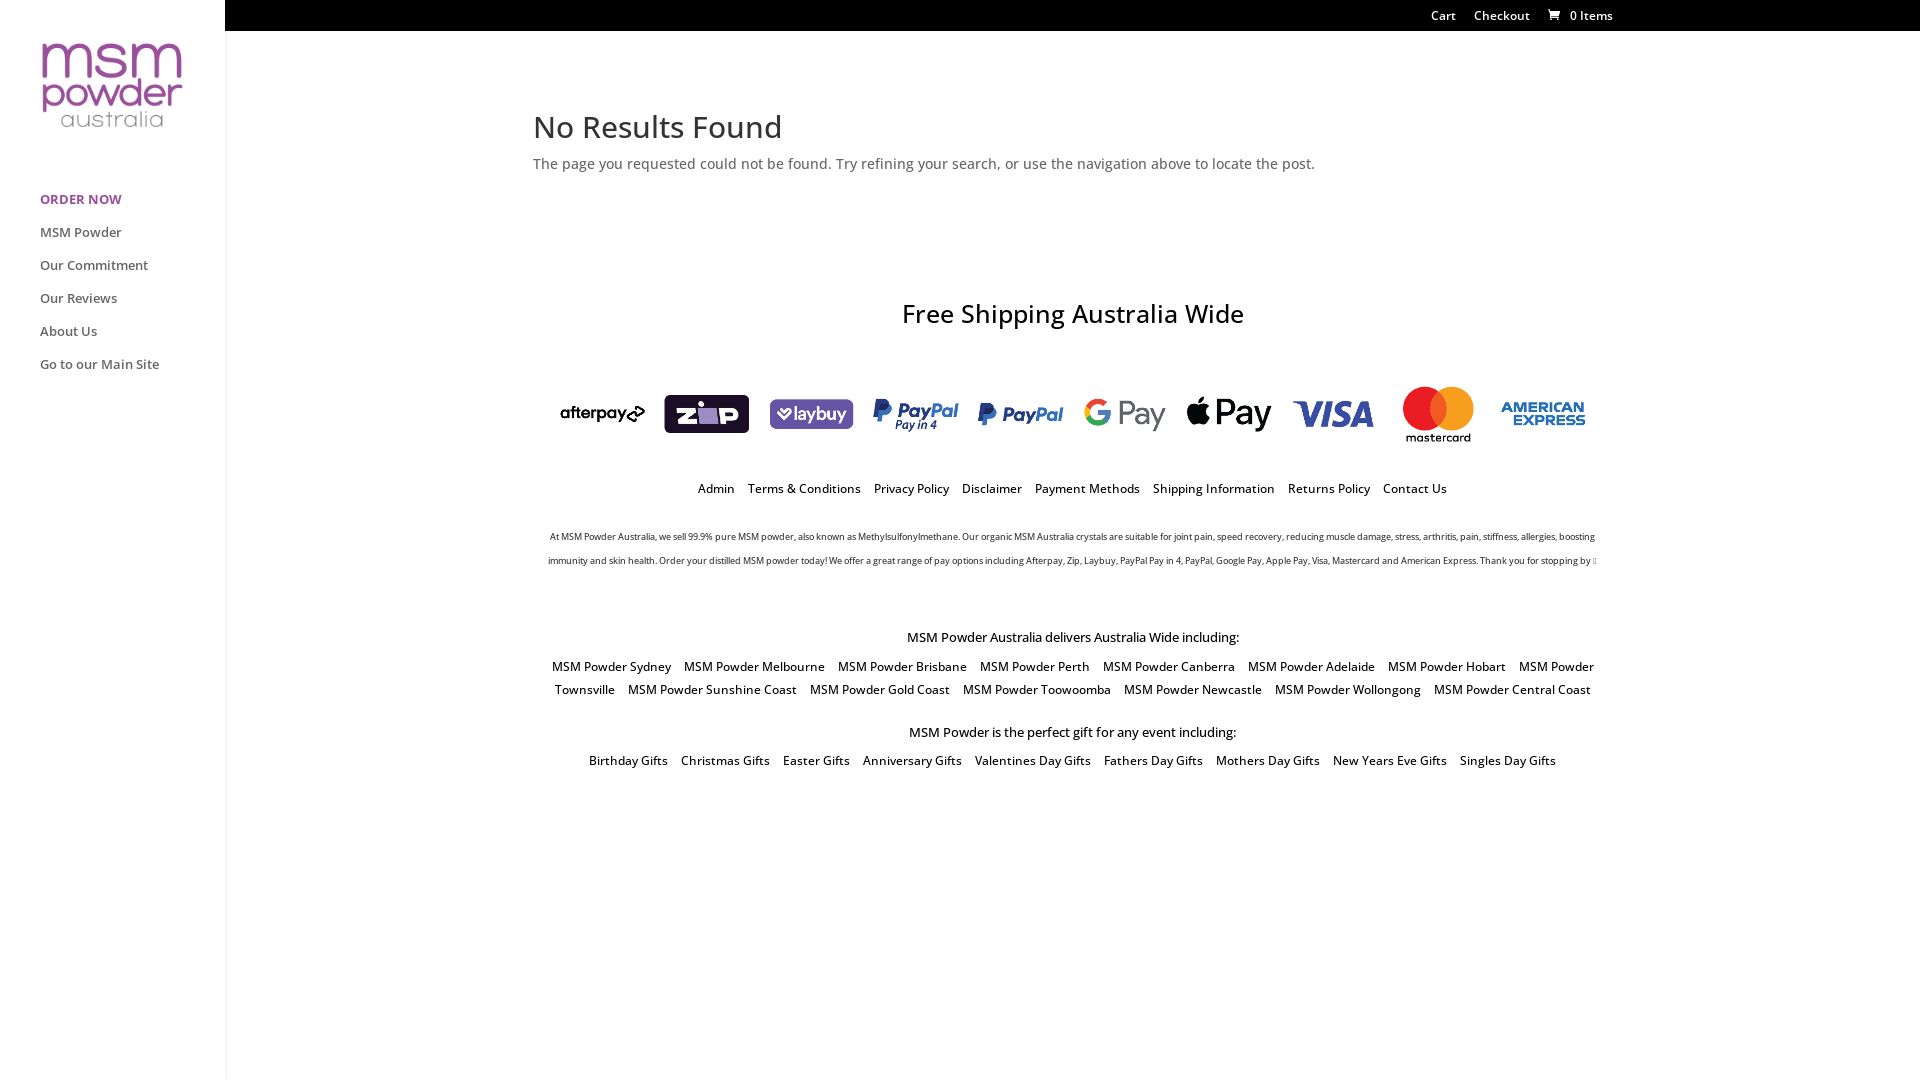 This screenshot has width=1920, height=1080. Describe the element at coordinates (612, 666) in the screenshot. I see `MSM Powder Sydney` at that location.